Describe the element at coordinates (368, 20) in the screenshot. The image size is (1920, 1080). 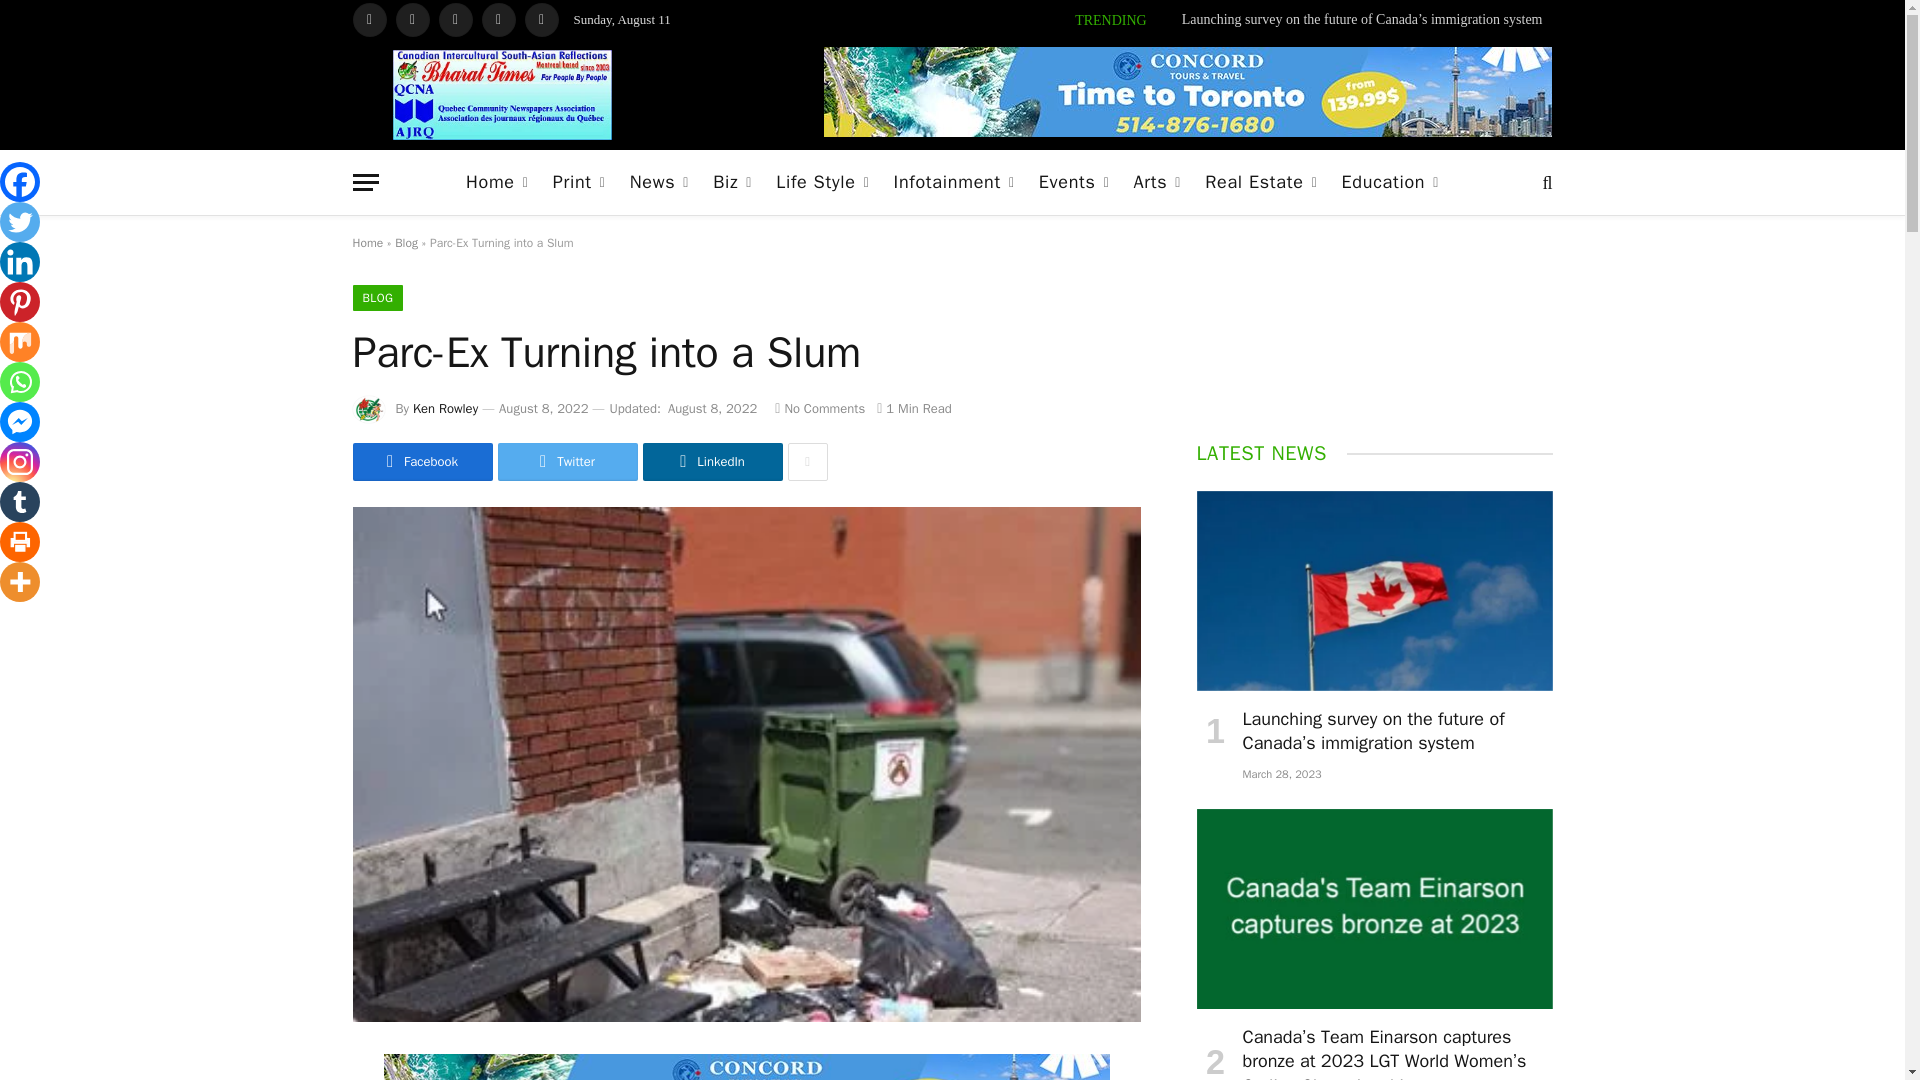
I see `Facebook` at that location.